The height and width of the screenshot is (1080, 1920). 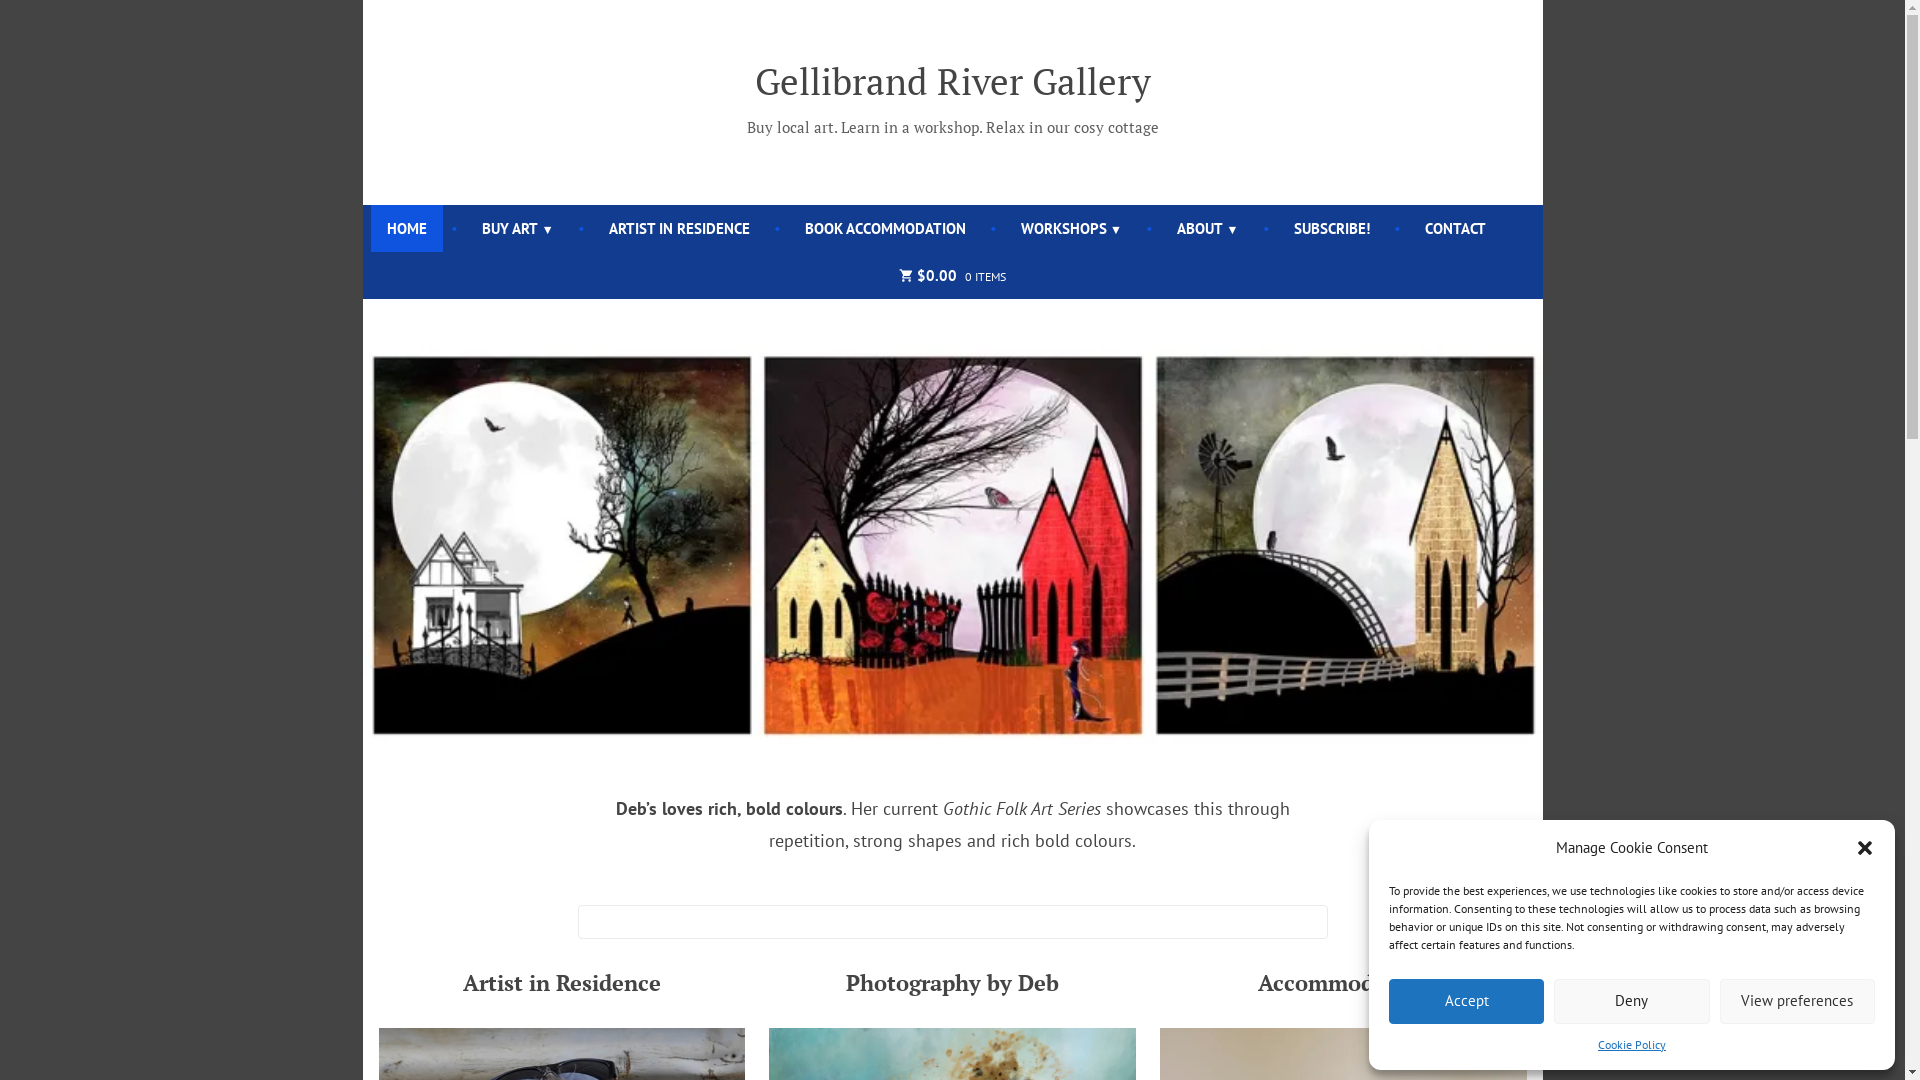 I want to click on Cookie Policy, so click(x=1632, y=1044).